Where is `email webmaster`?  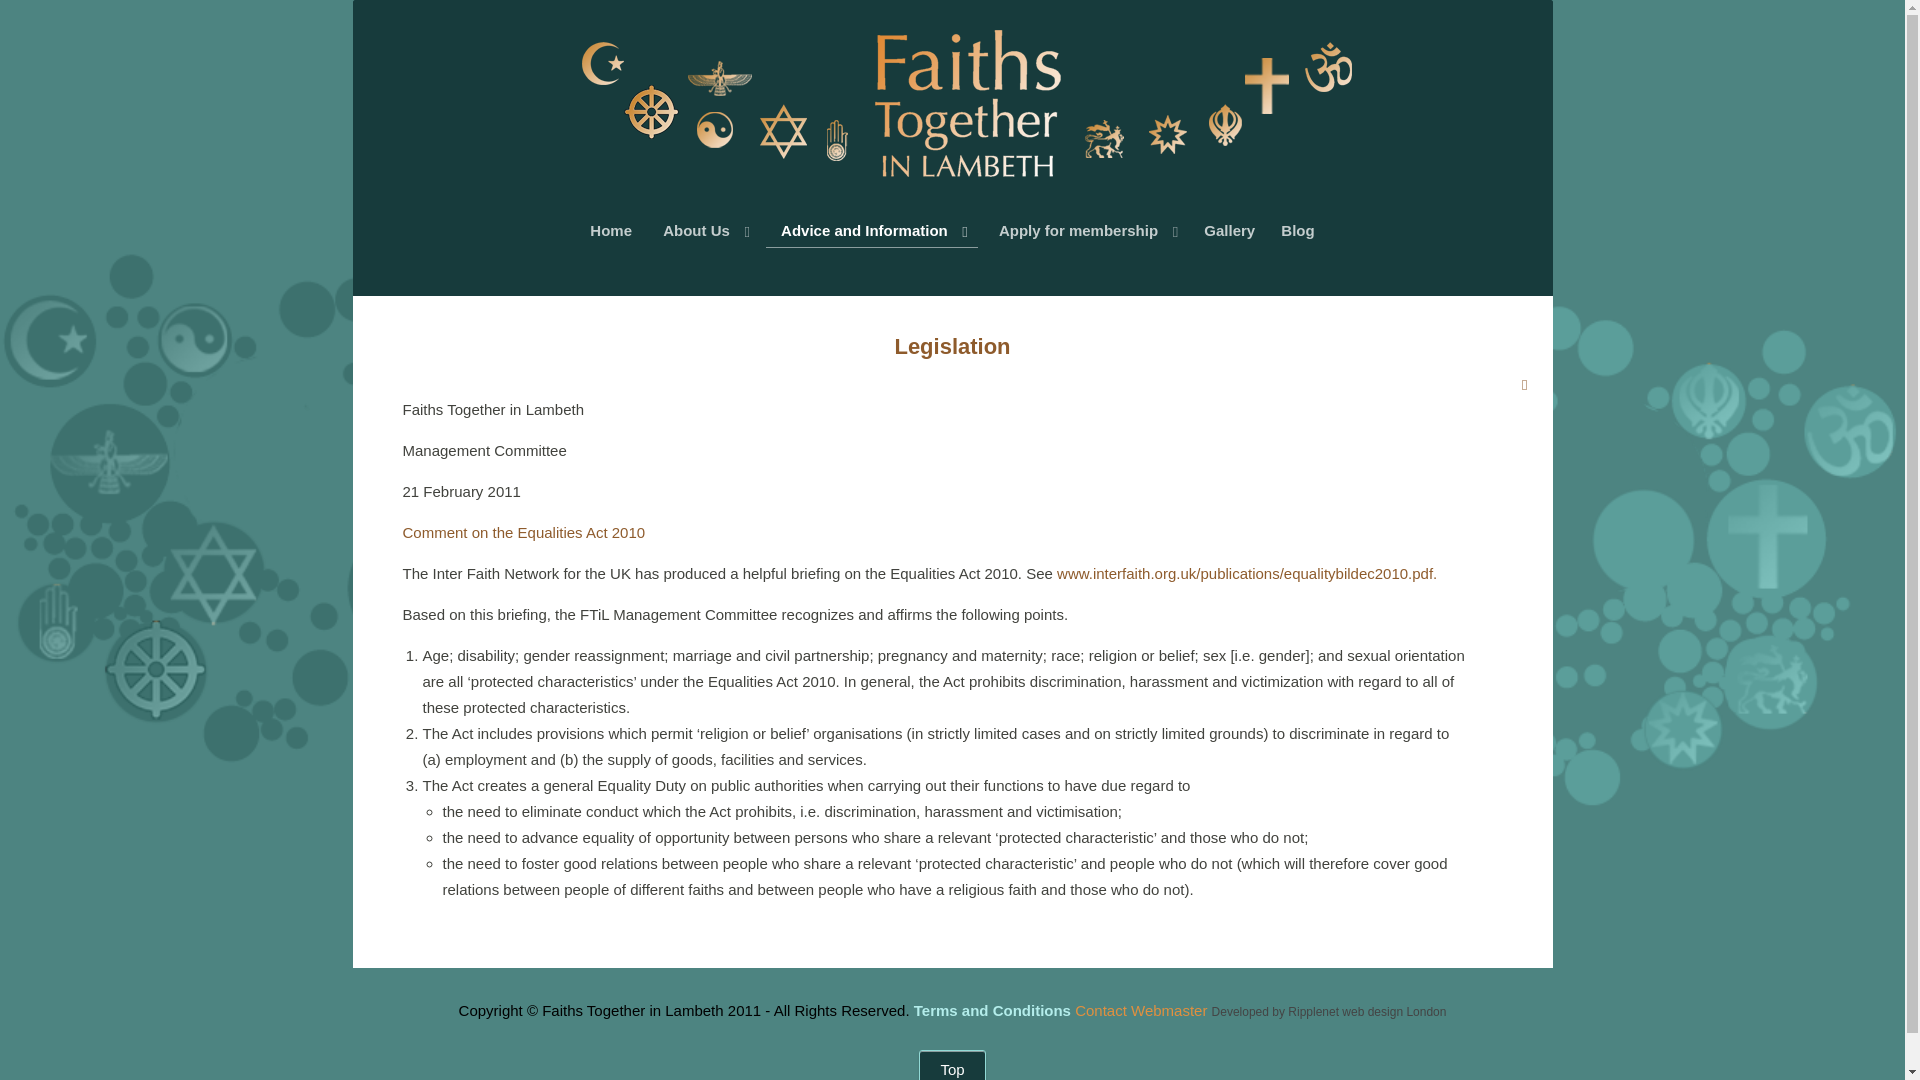 email webmaster is located at coordinates (1141, 1010).